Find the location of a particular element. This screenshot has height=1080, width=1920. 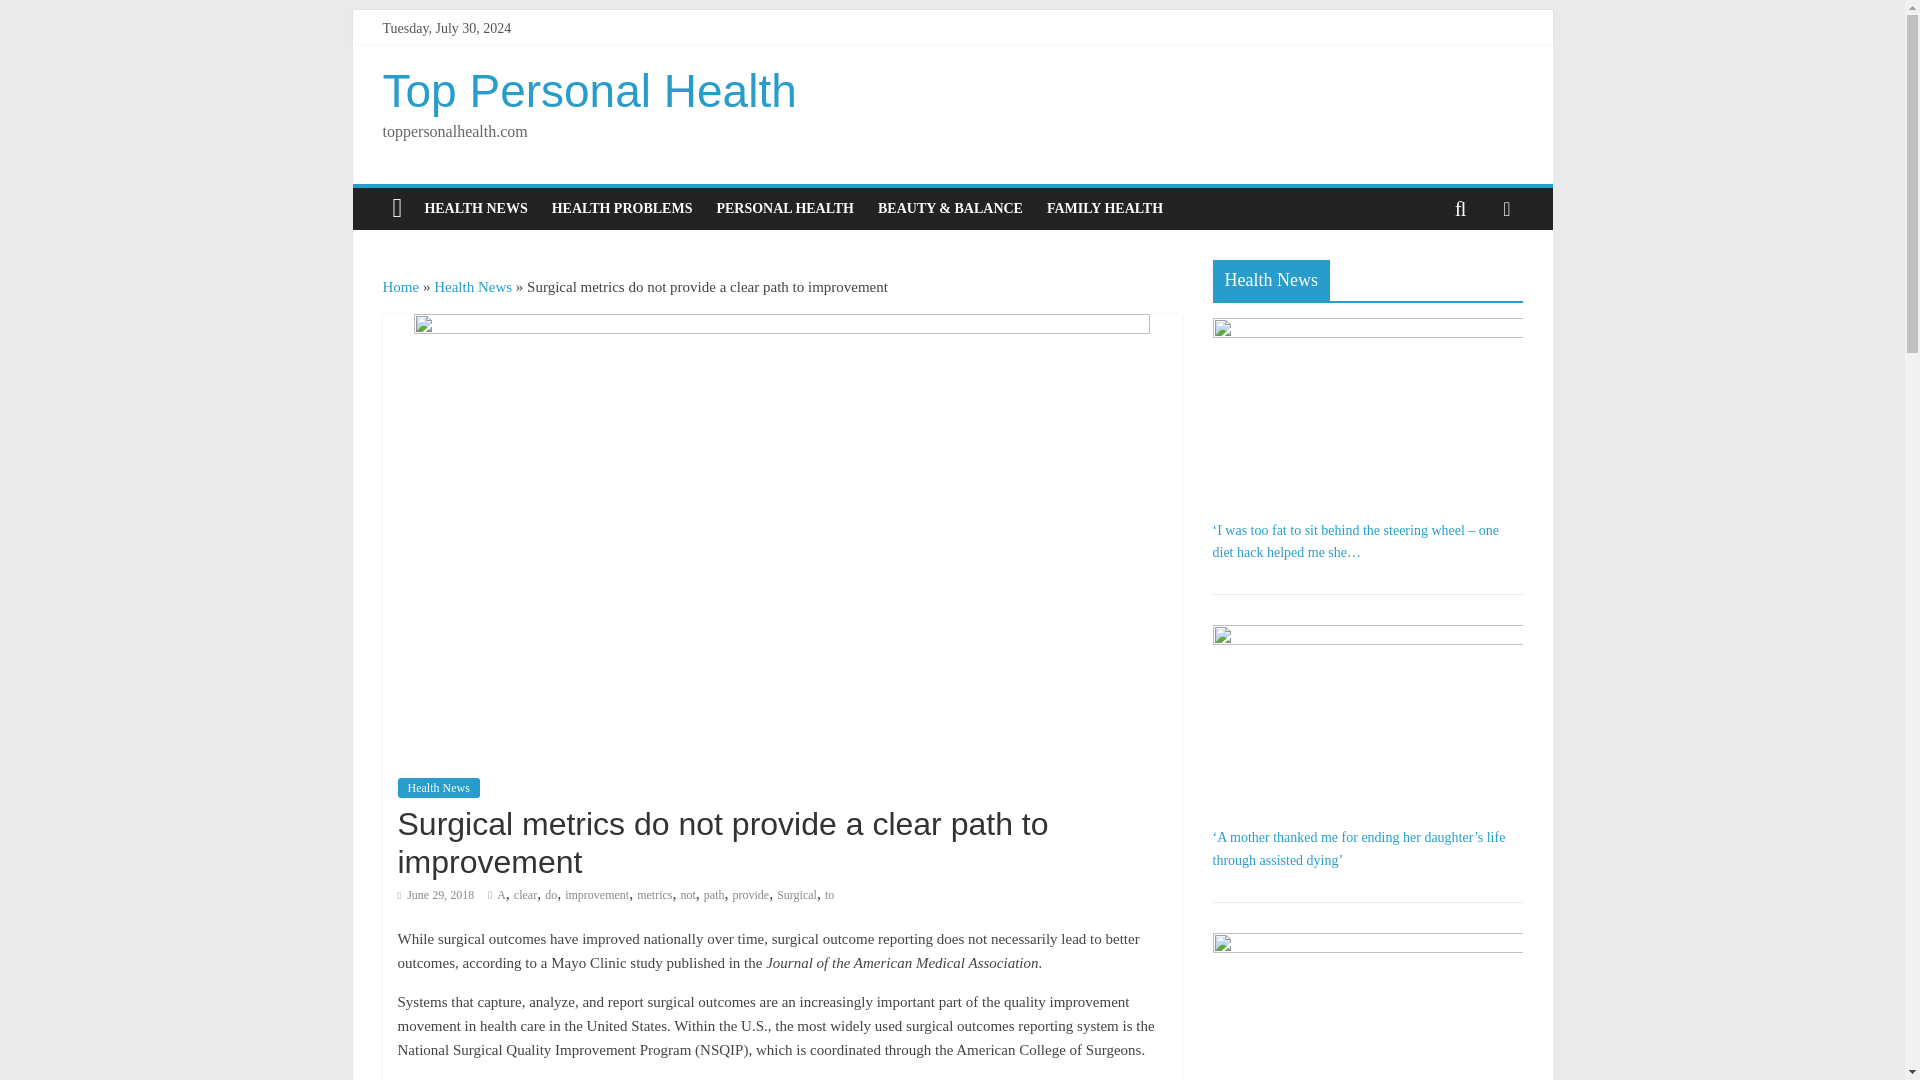

PERSONAL HEALTH is located at coordinates (784, 208).